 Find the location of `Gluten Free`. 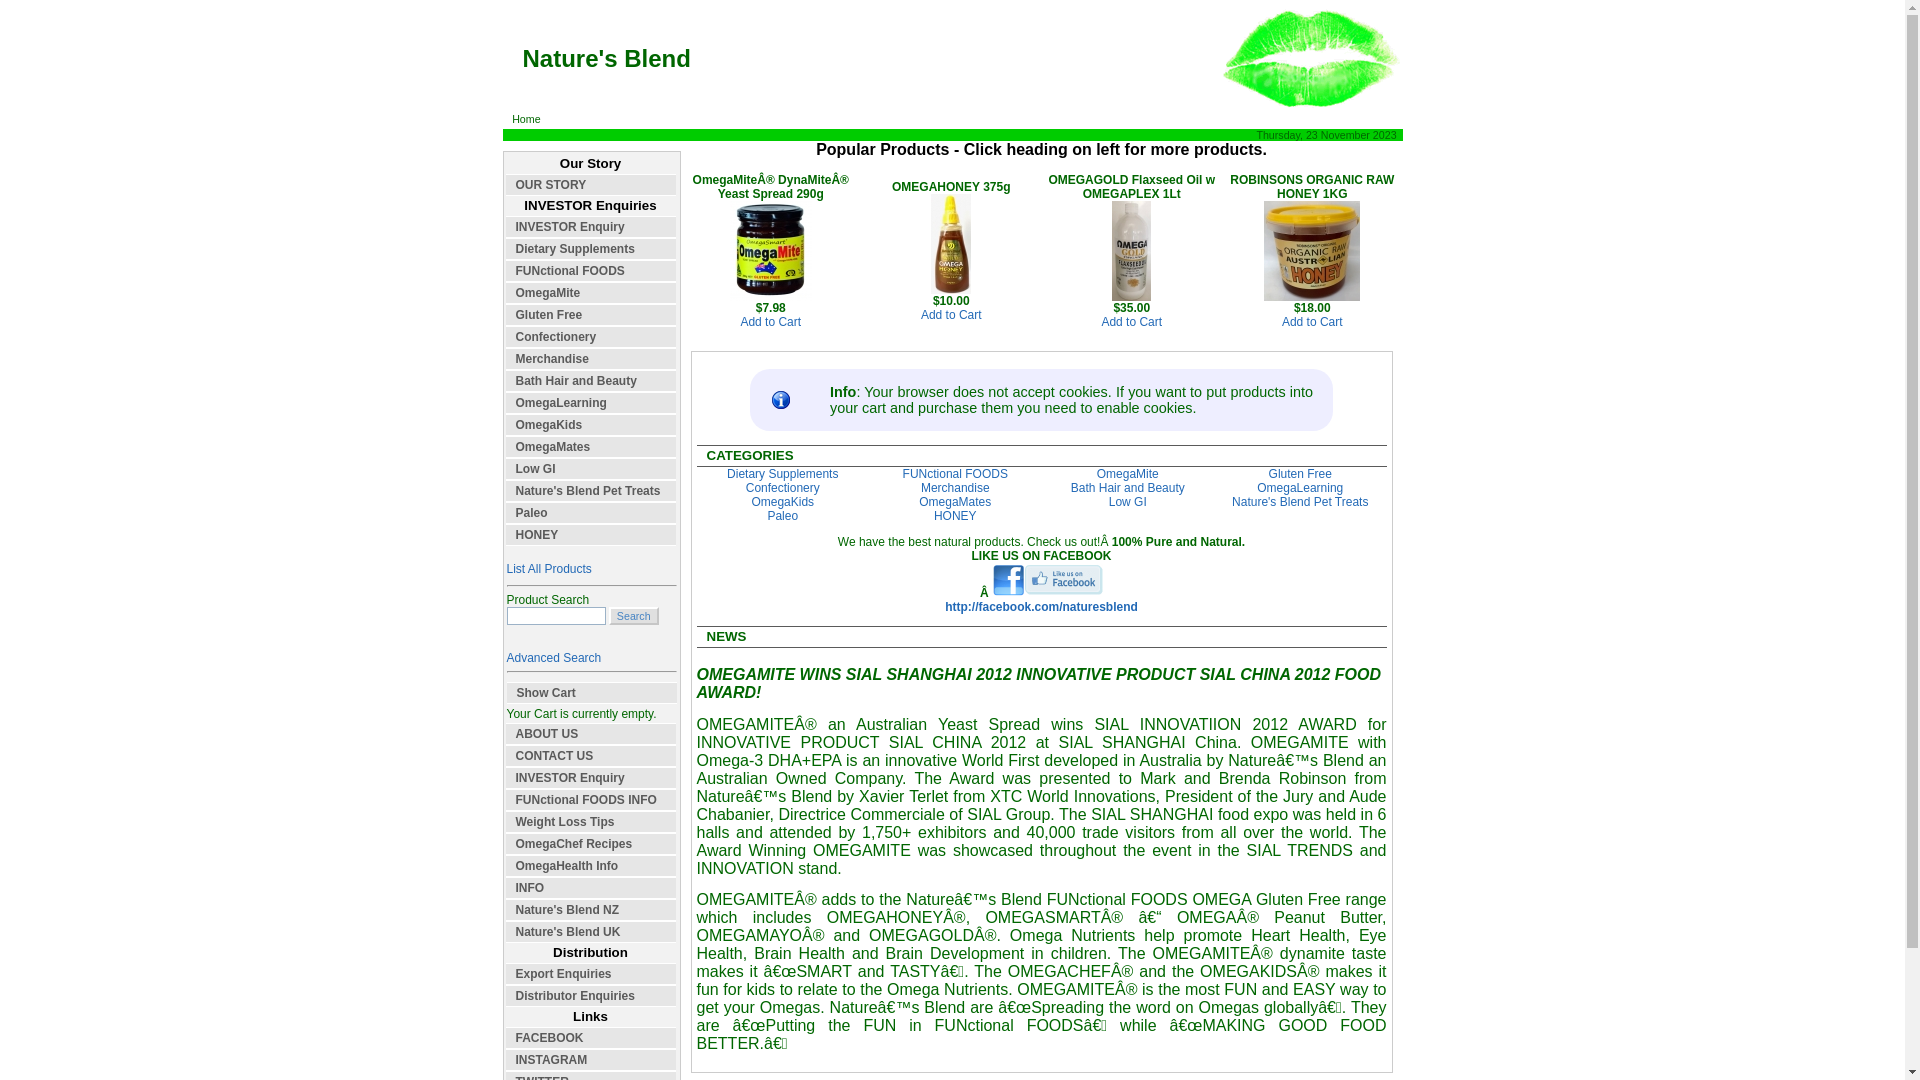

Gluten Free is located at coordinates (1300, 474).